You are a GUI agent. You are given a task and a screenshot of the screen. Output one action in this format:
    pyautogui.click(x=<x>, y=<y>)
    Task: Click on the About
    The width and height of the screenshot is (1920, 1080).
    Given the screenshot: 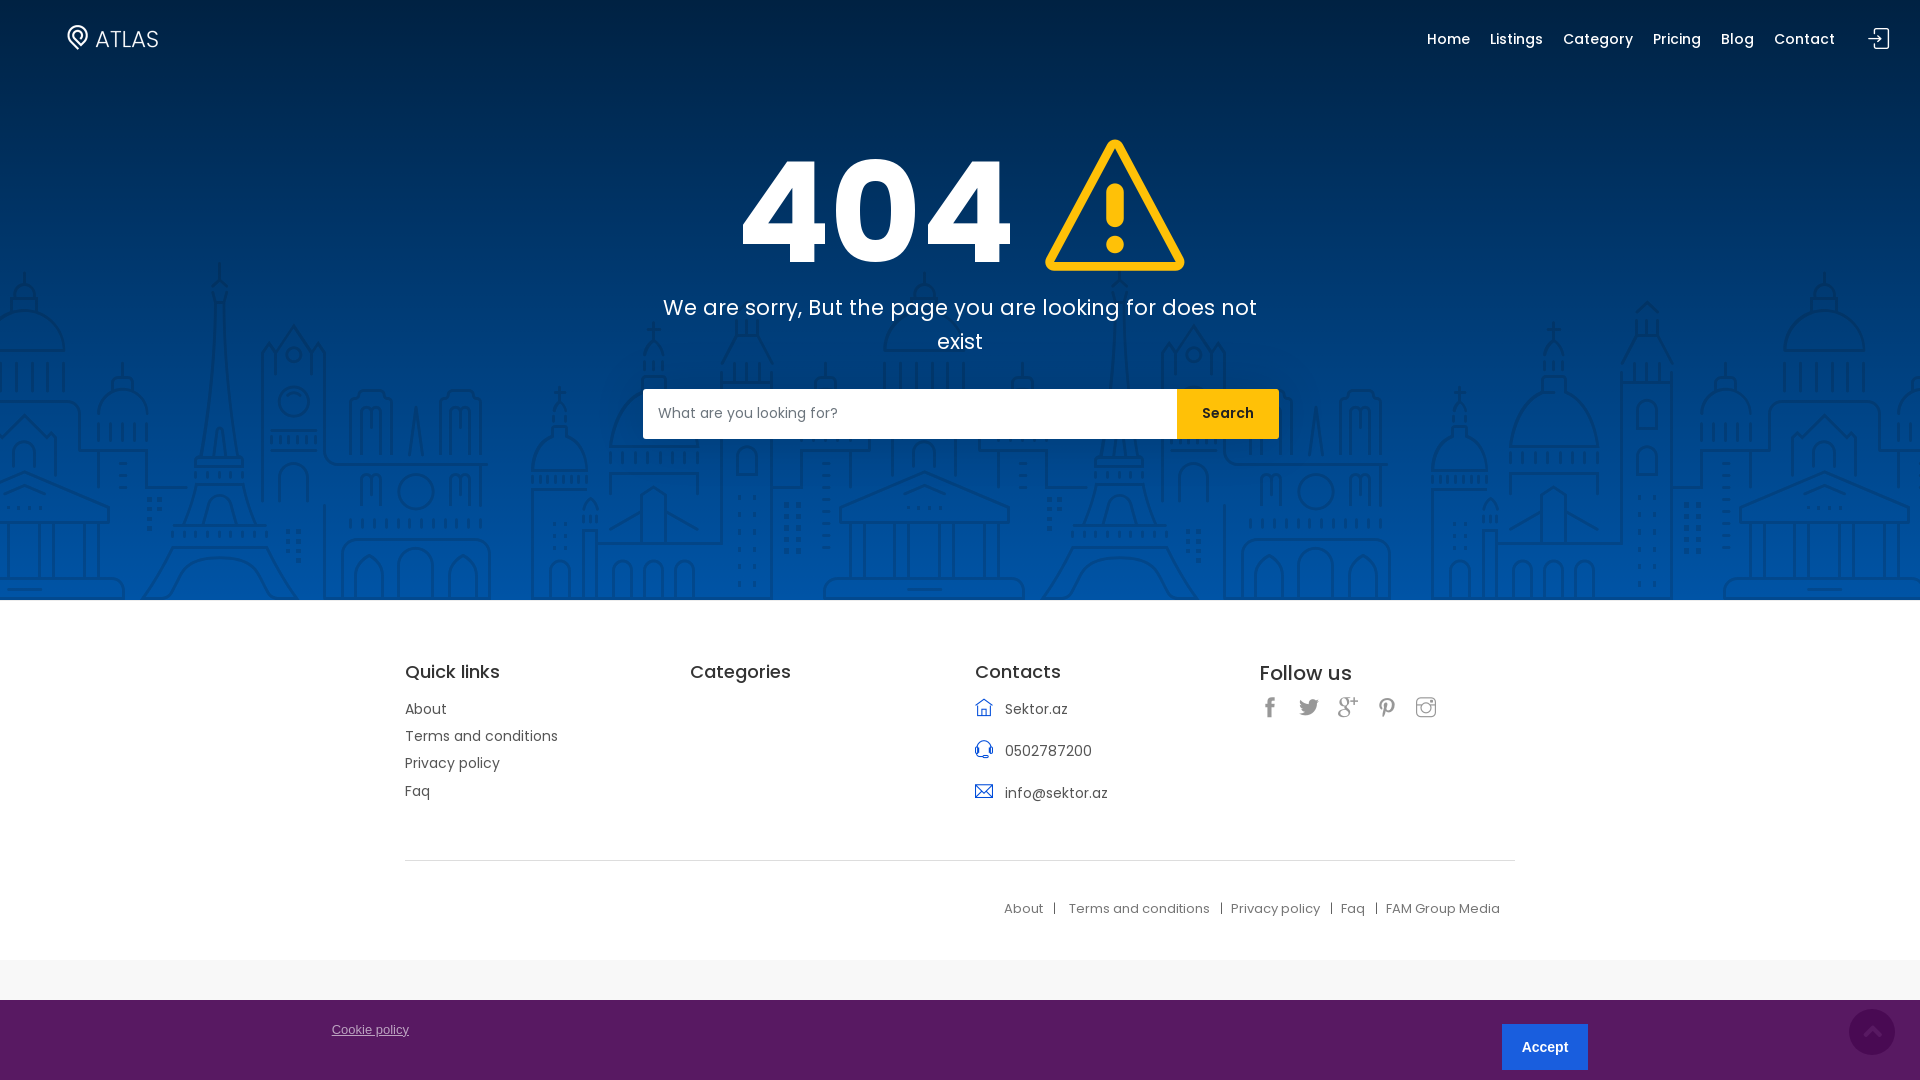 What is the action you would take?
    pyautogui.click(x=1024, y=910)
    